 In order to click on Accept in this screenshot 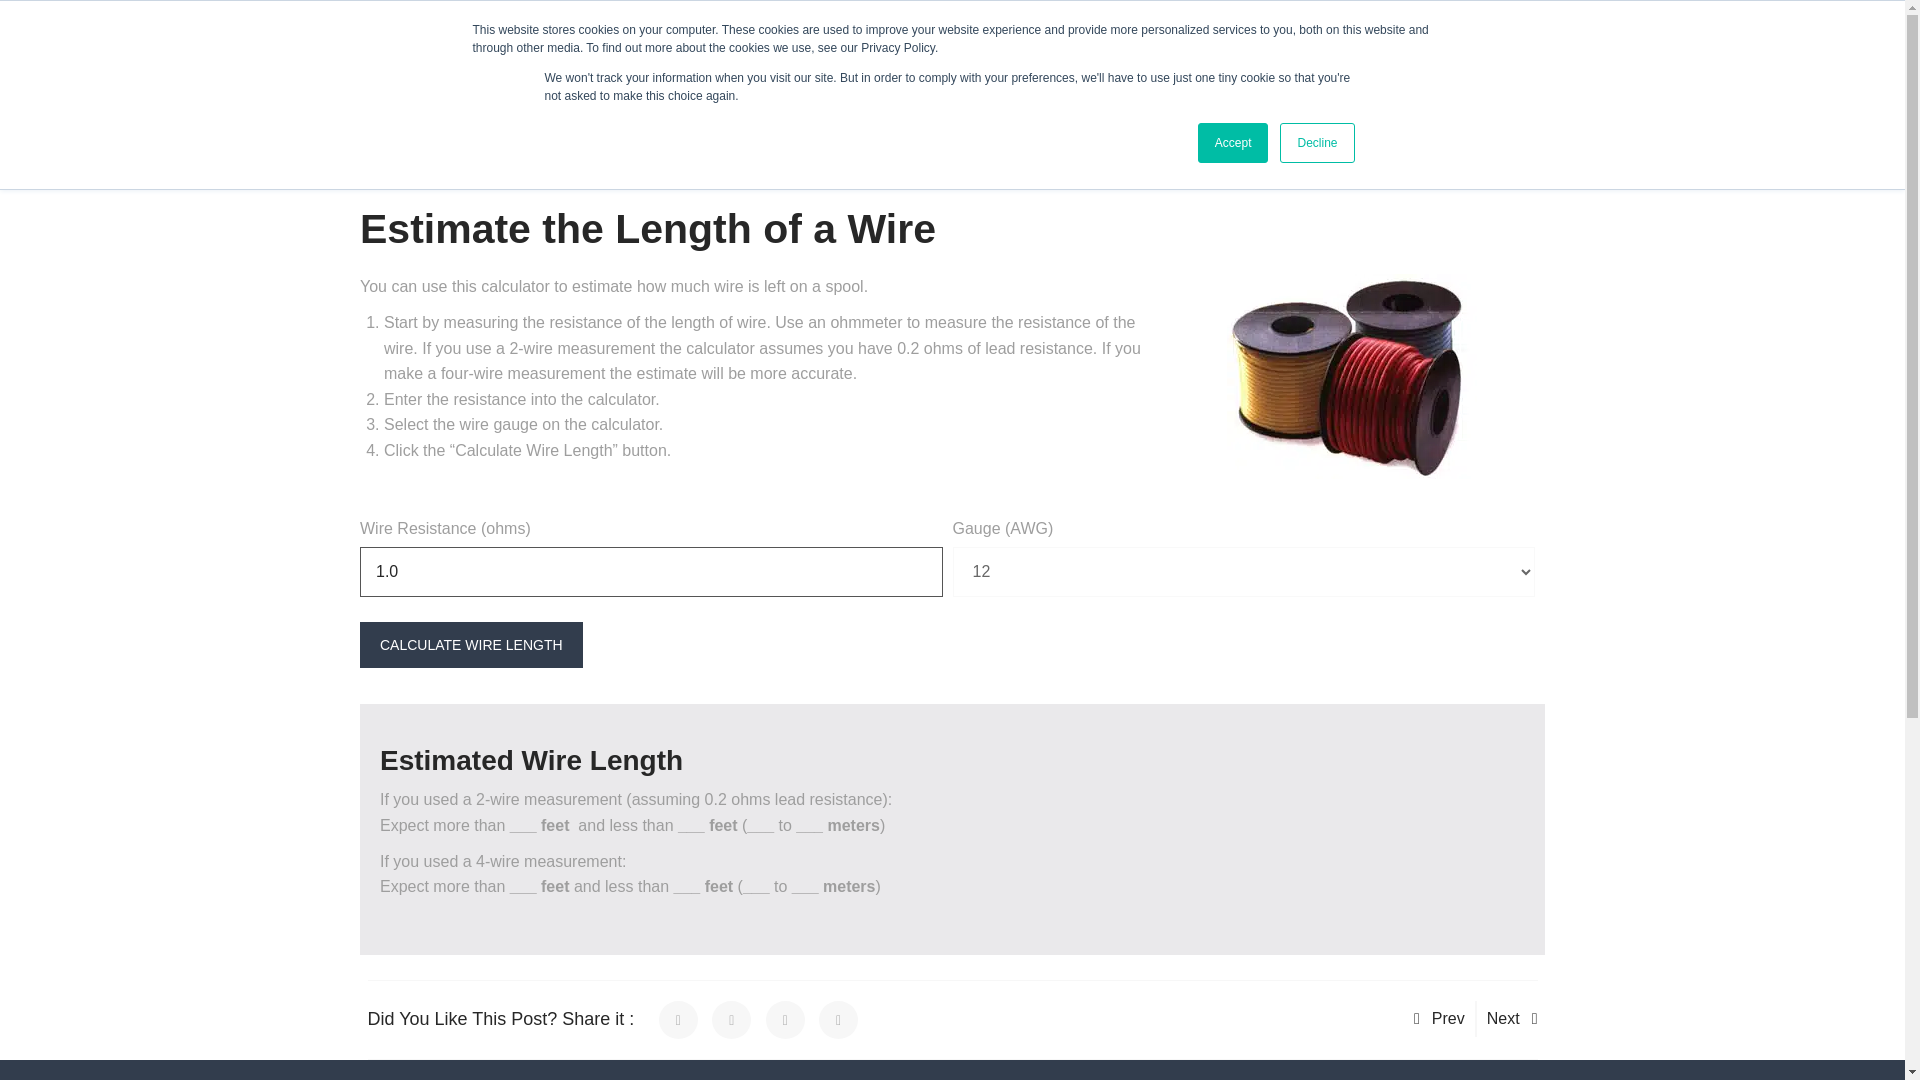, I will do `click(1234, 143)`.